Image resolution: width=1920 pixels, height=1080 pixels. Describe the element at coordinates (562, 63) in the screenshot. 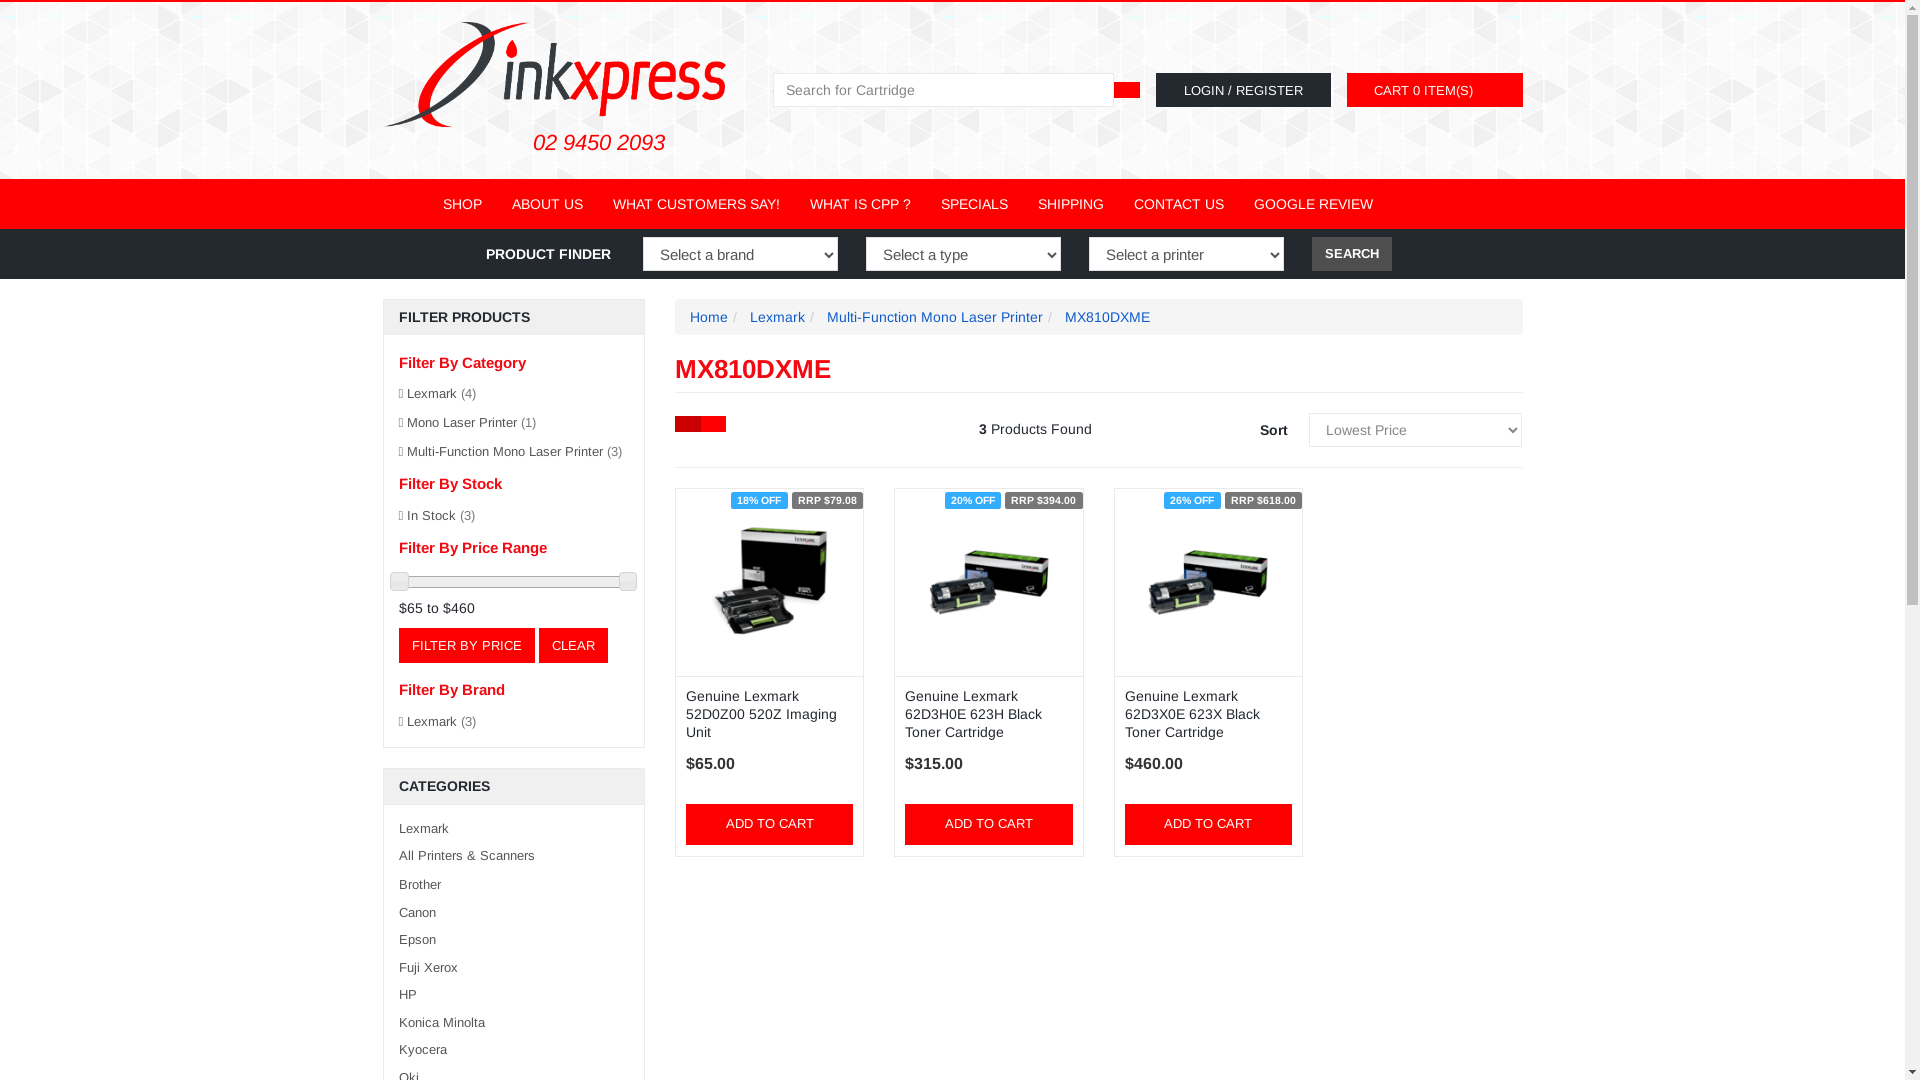

I see `Inkxpress` at that location.